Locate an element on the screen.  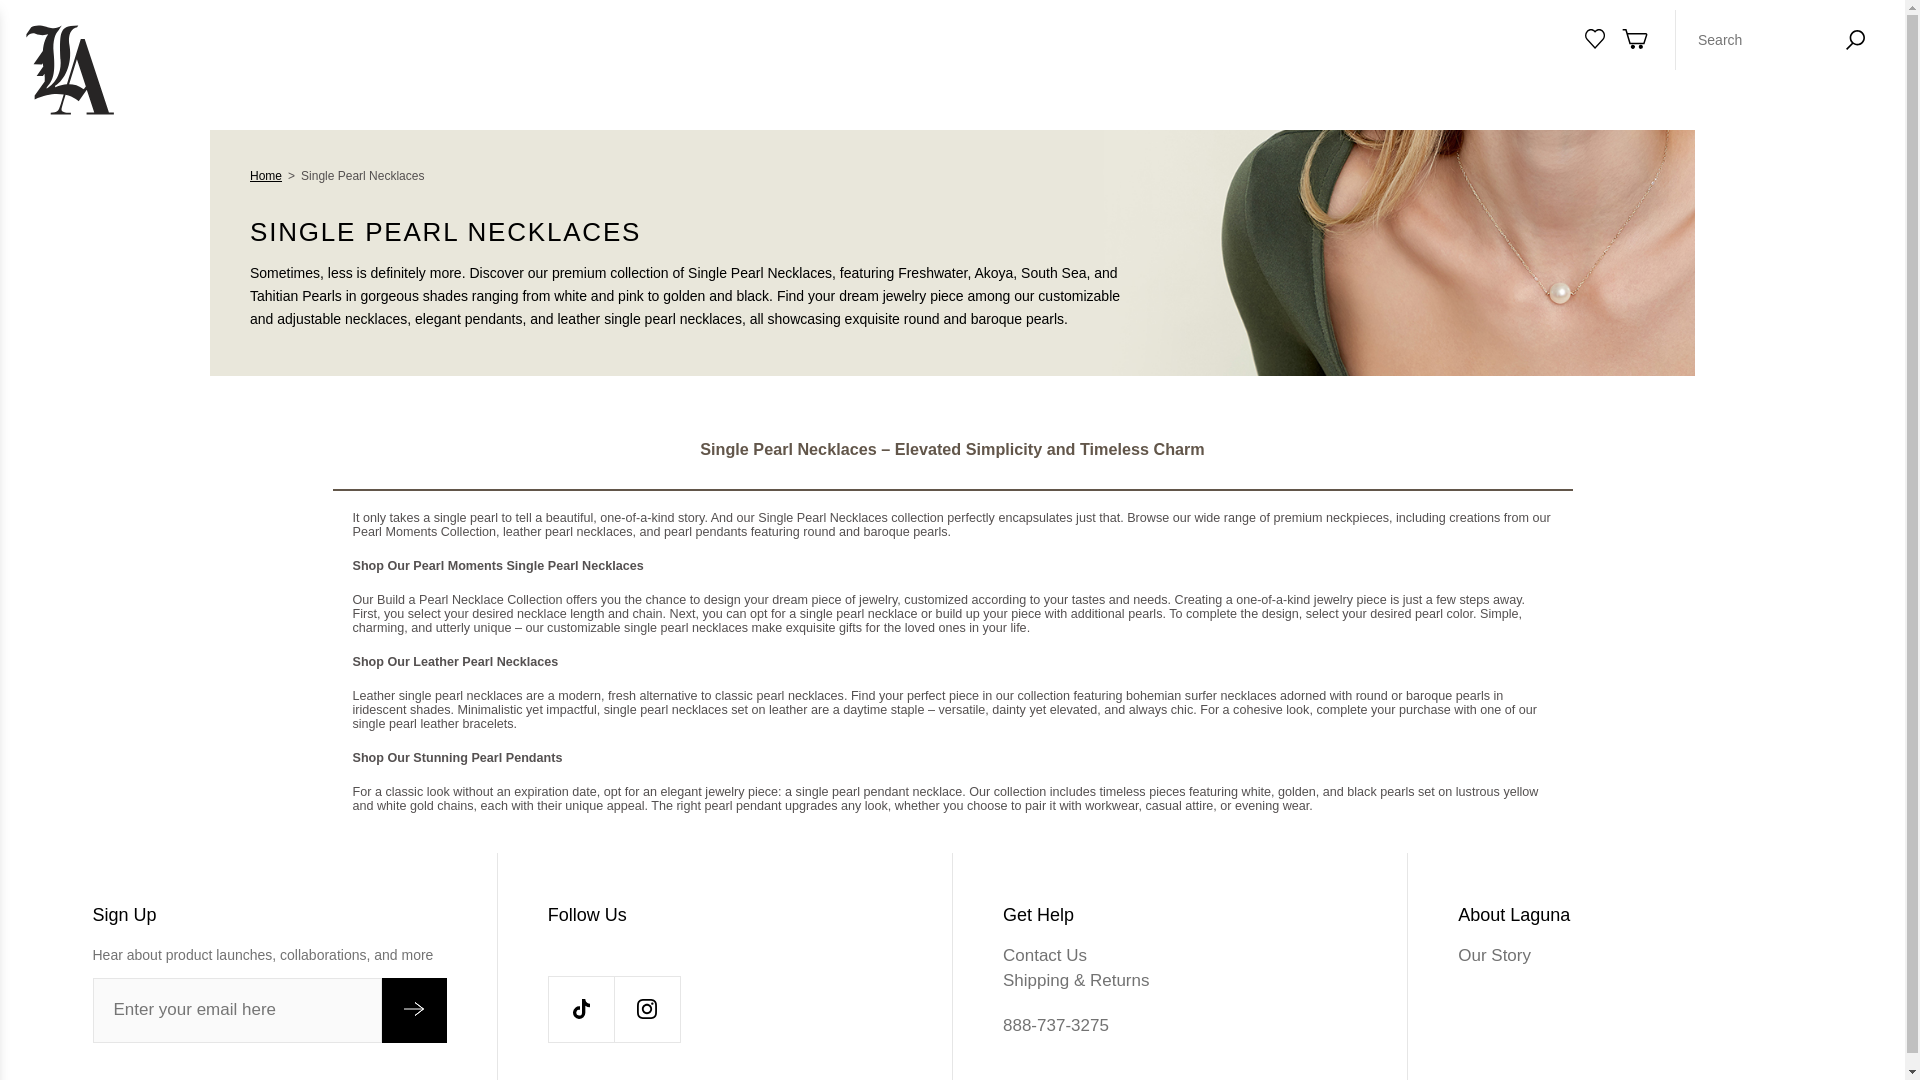
Home is located at coordinates (266, 175).